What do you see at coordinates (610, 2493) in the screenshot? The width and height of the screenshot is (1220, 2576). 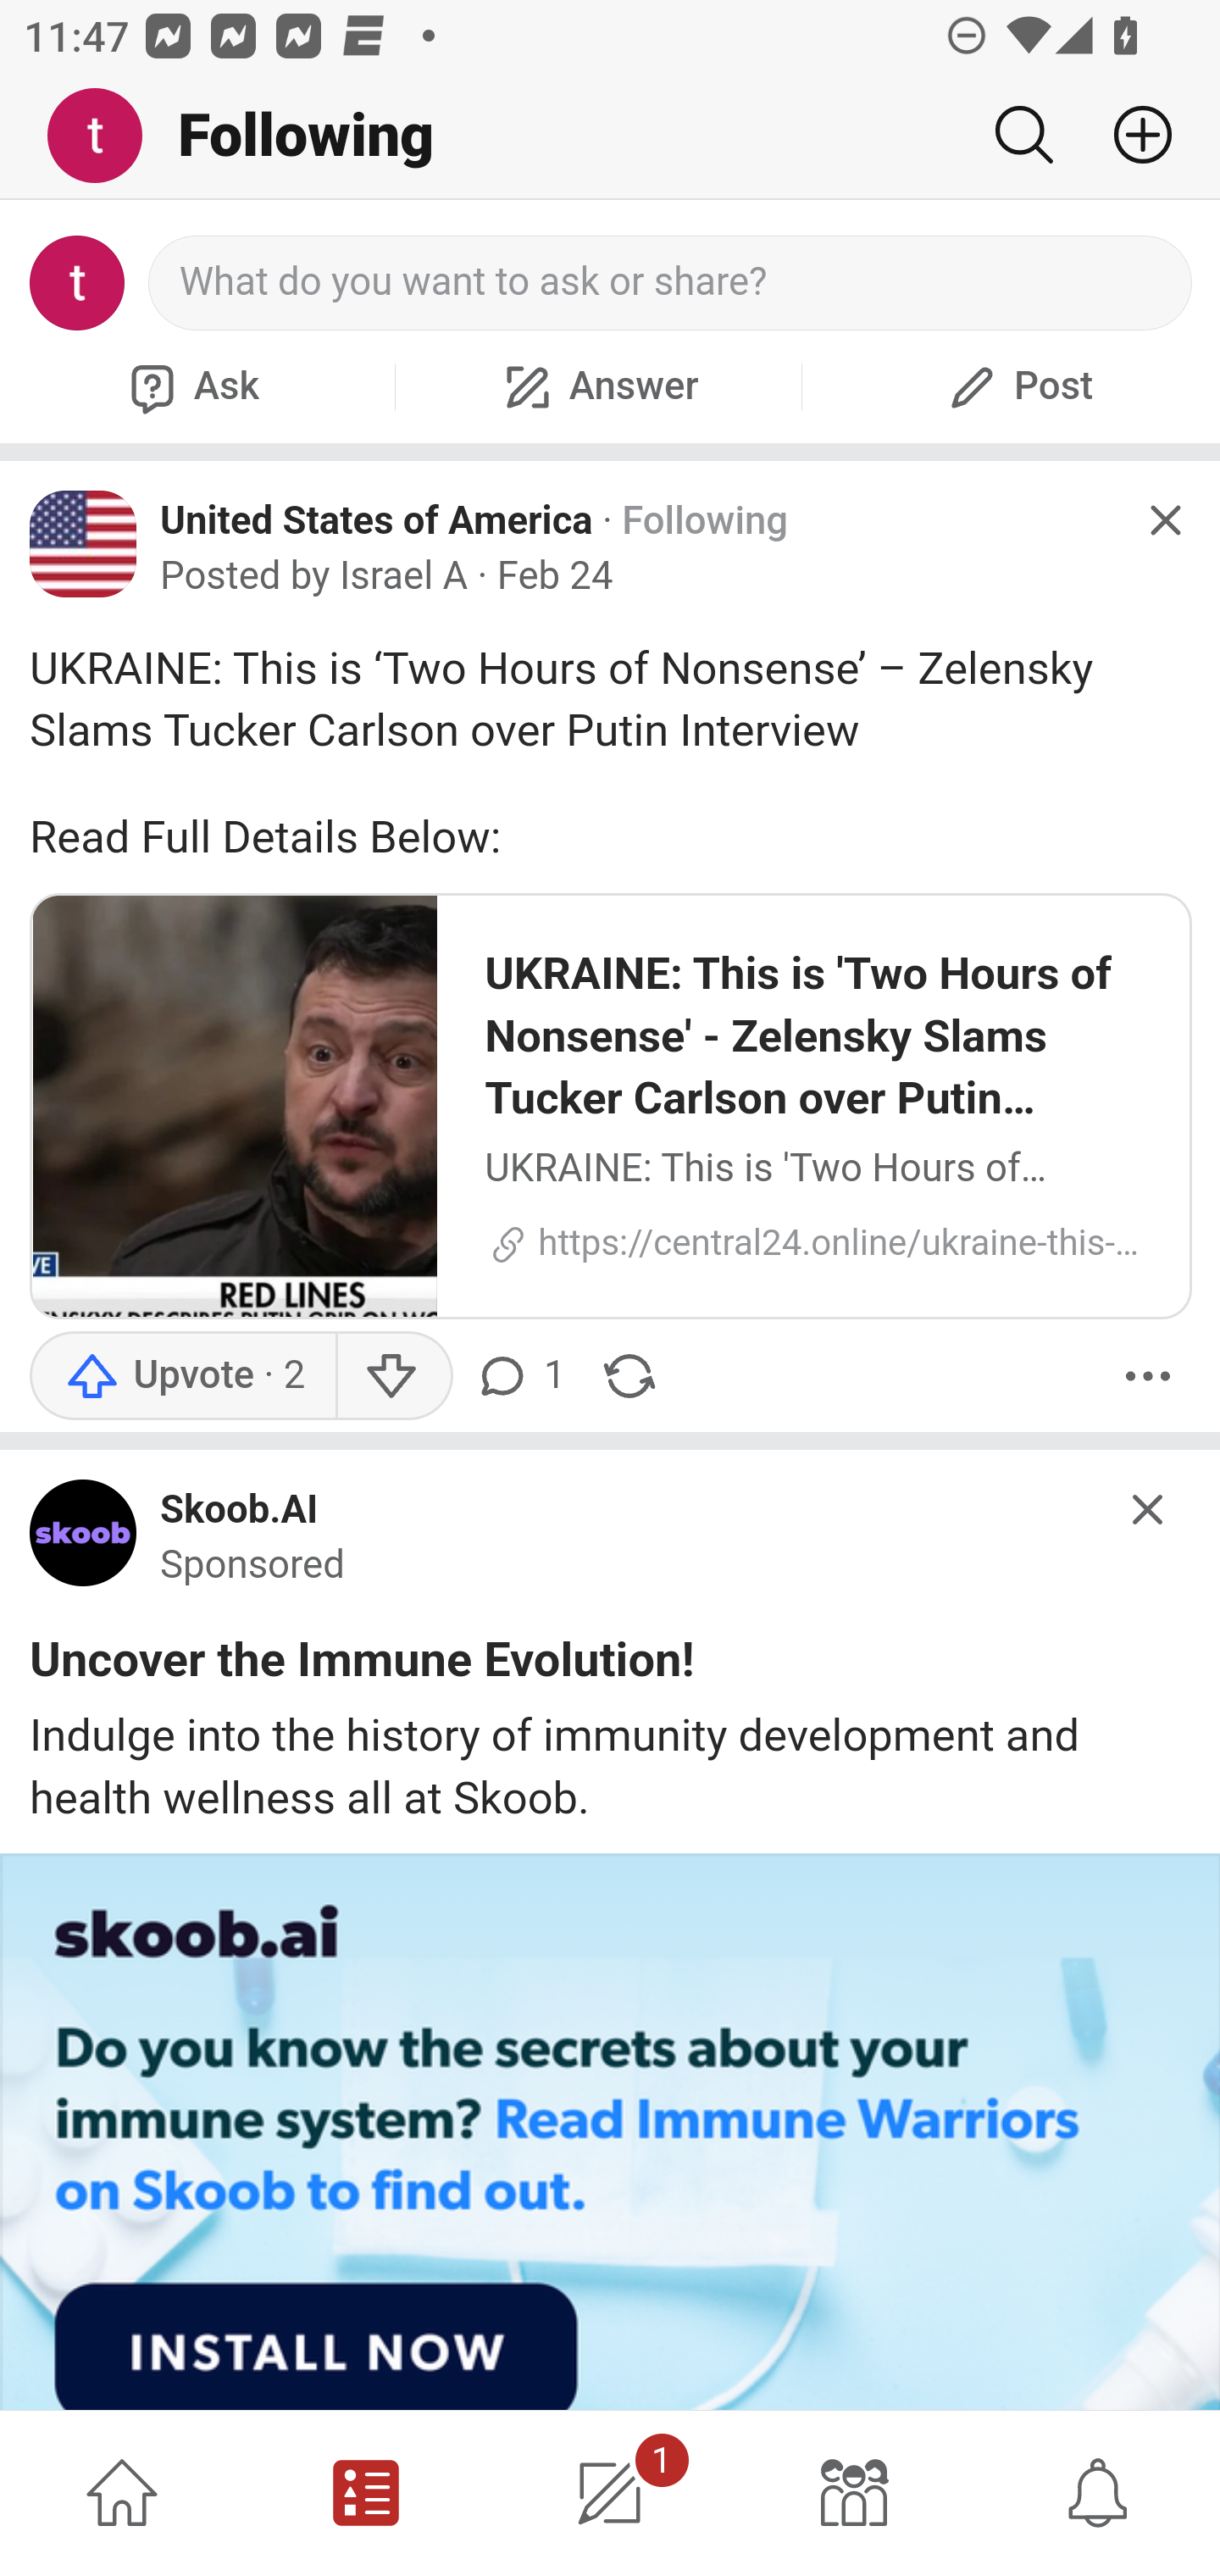 I see `1` at bounding box center [610, 2493].